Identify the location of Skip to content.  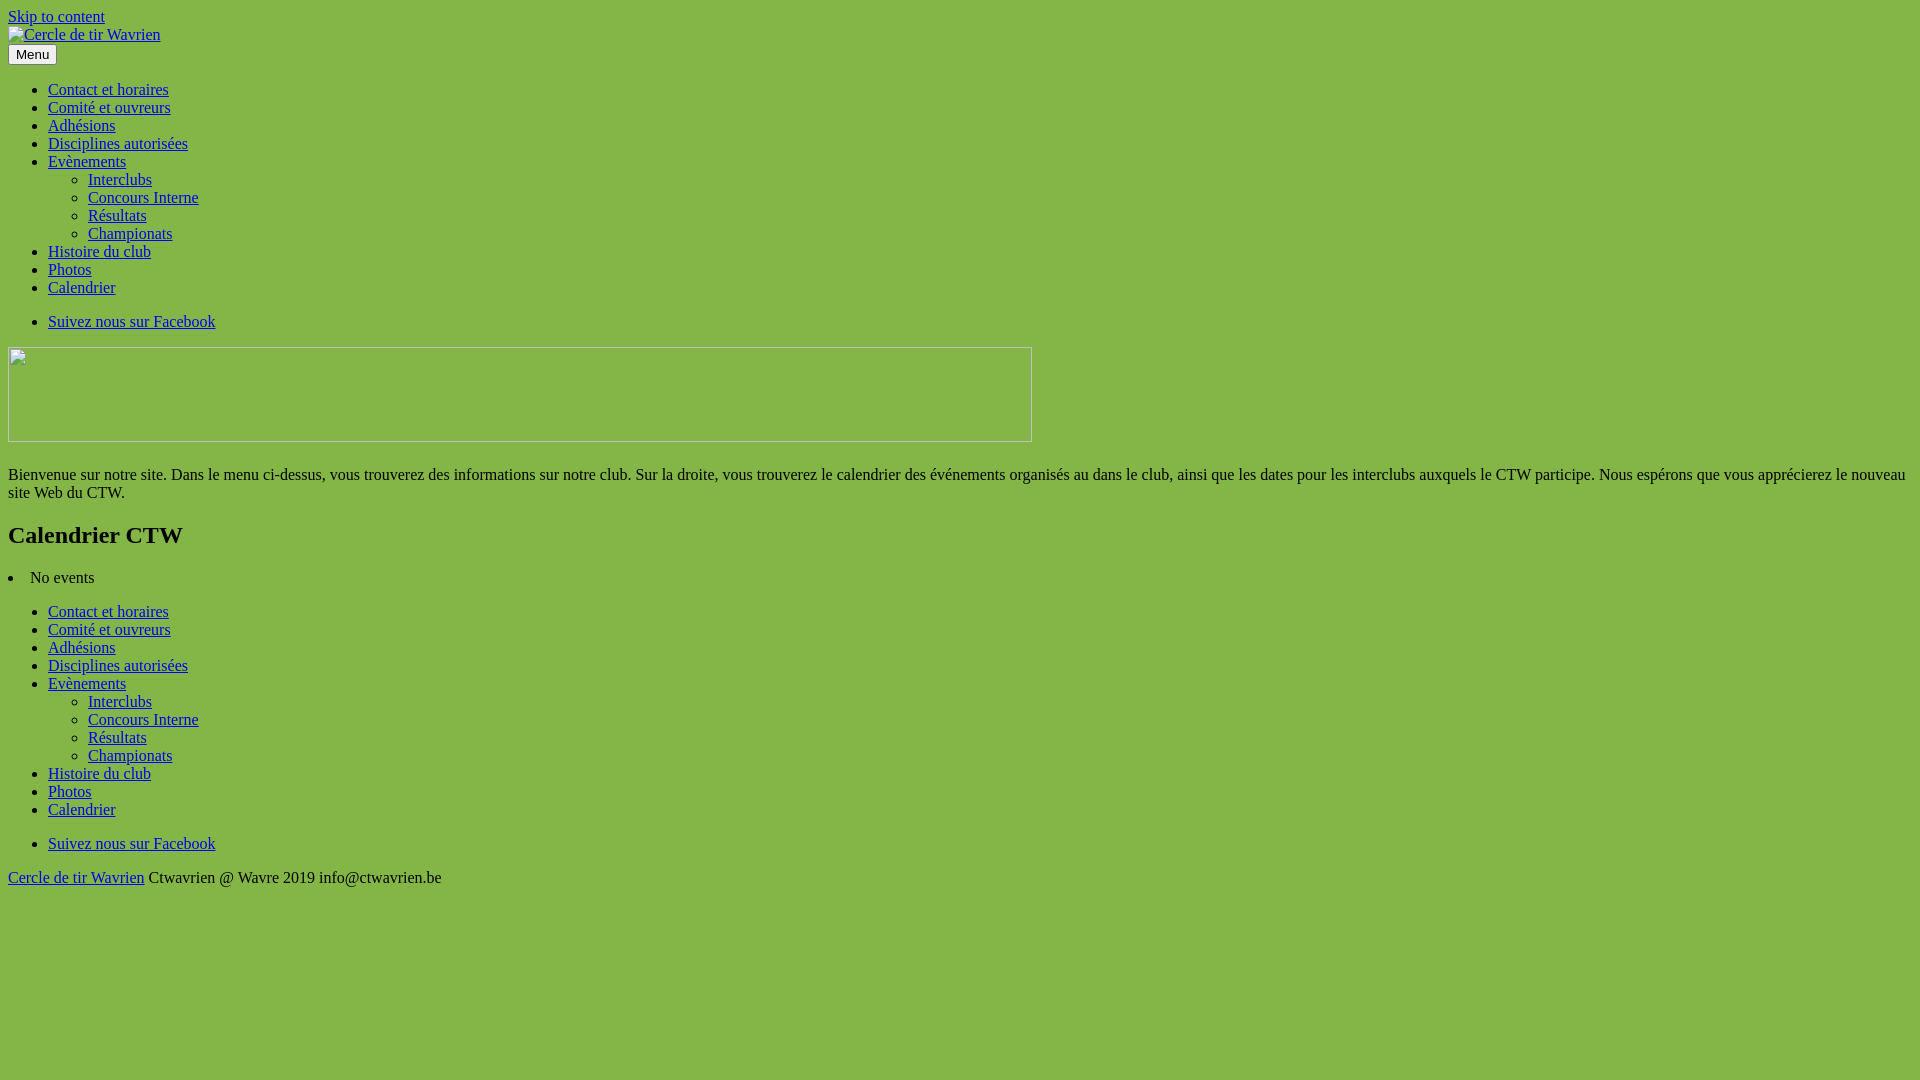
(56, 16).